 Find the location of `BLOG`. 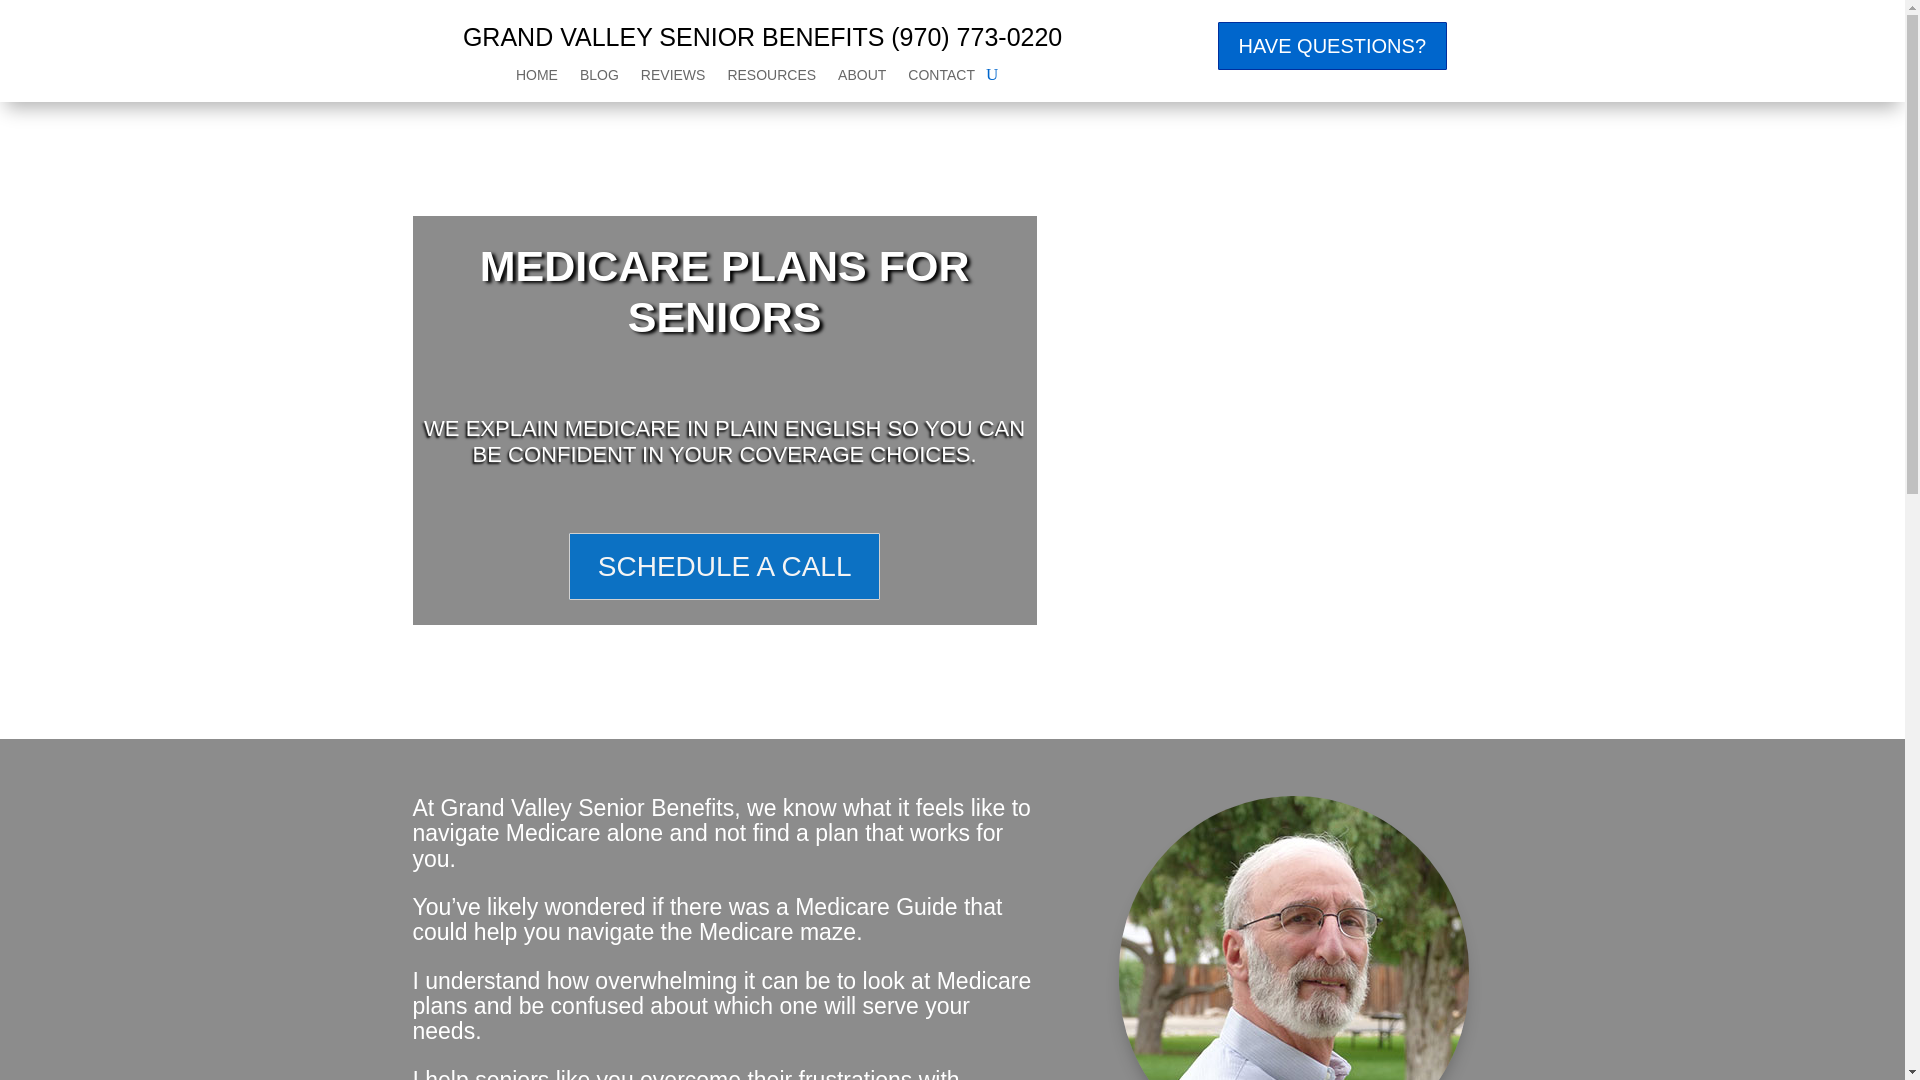

BLOG is located at coordinates (598, 78).